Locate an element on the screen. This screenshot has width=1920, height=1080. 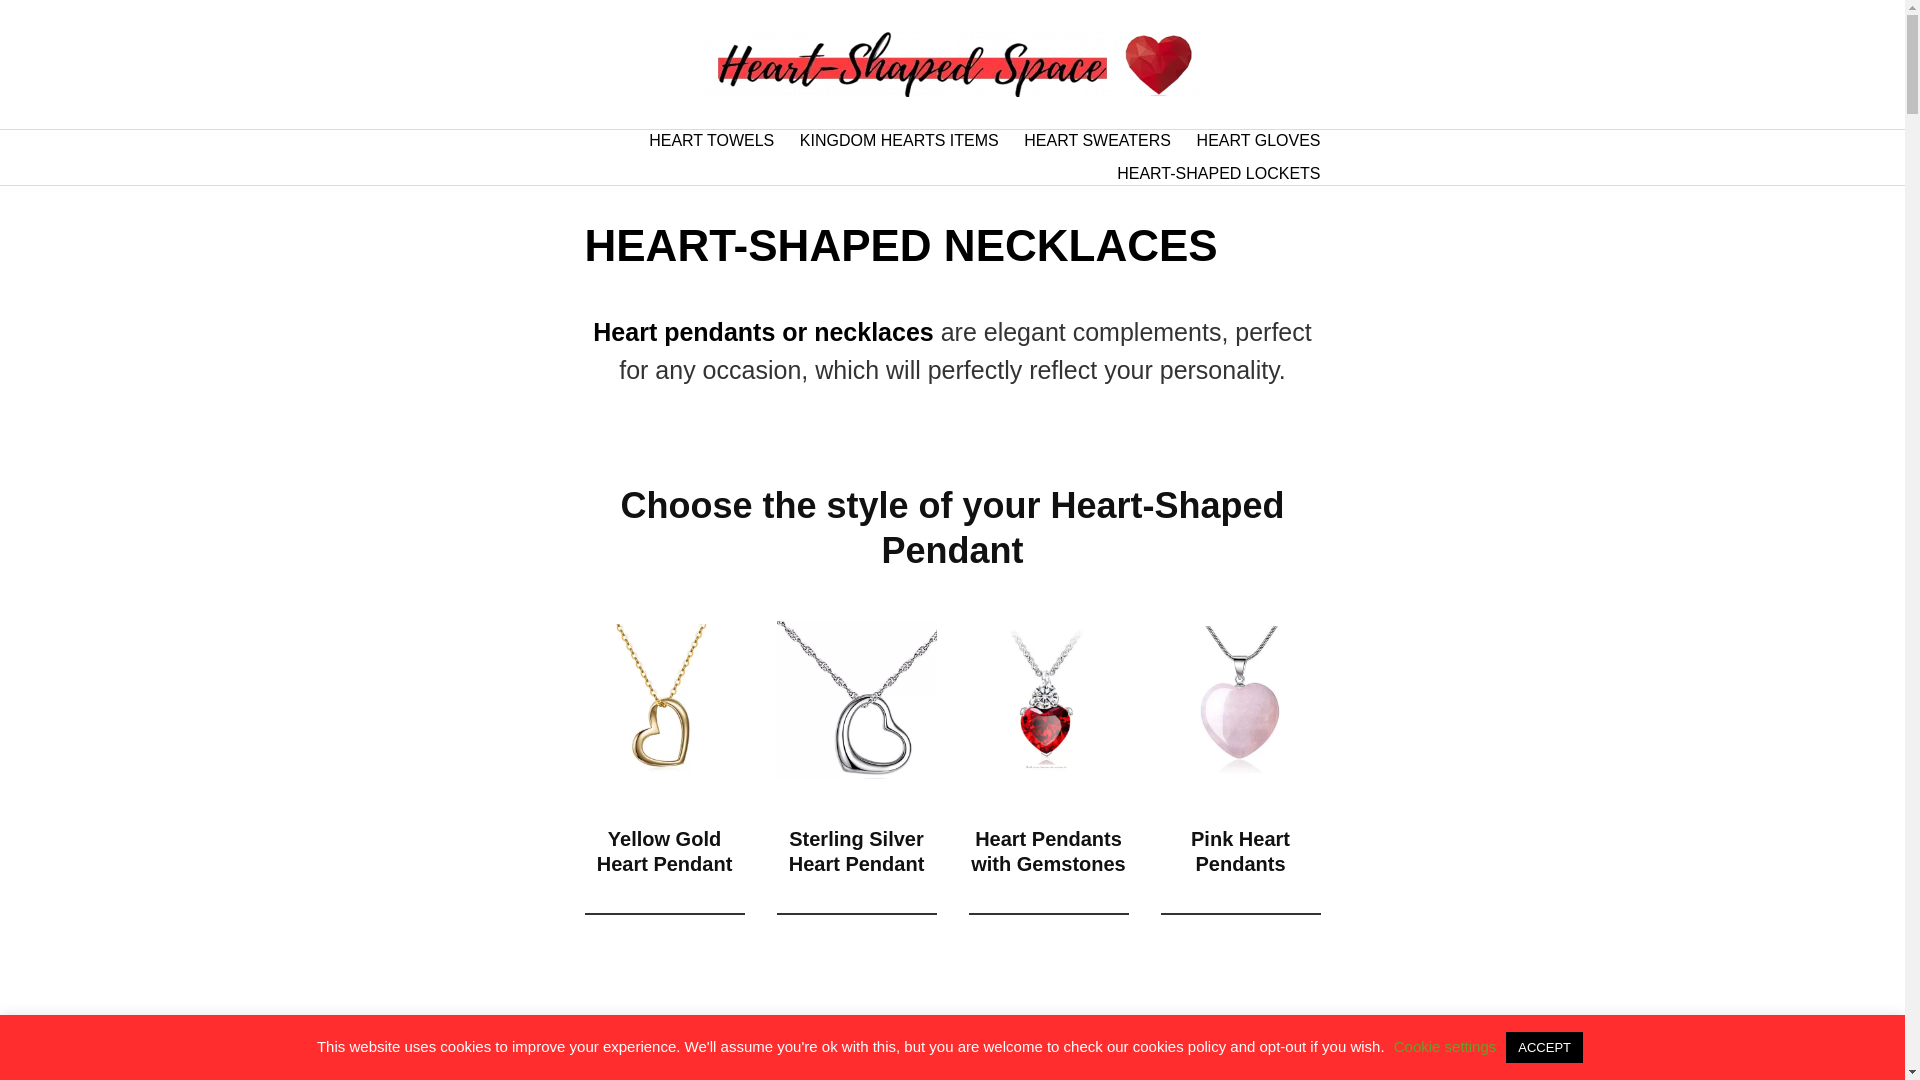
HEART SWEATERS is located at coordinates (1097, 140).